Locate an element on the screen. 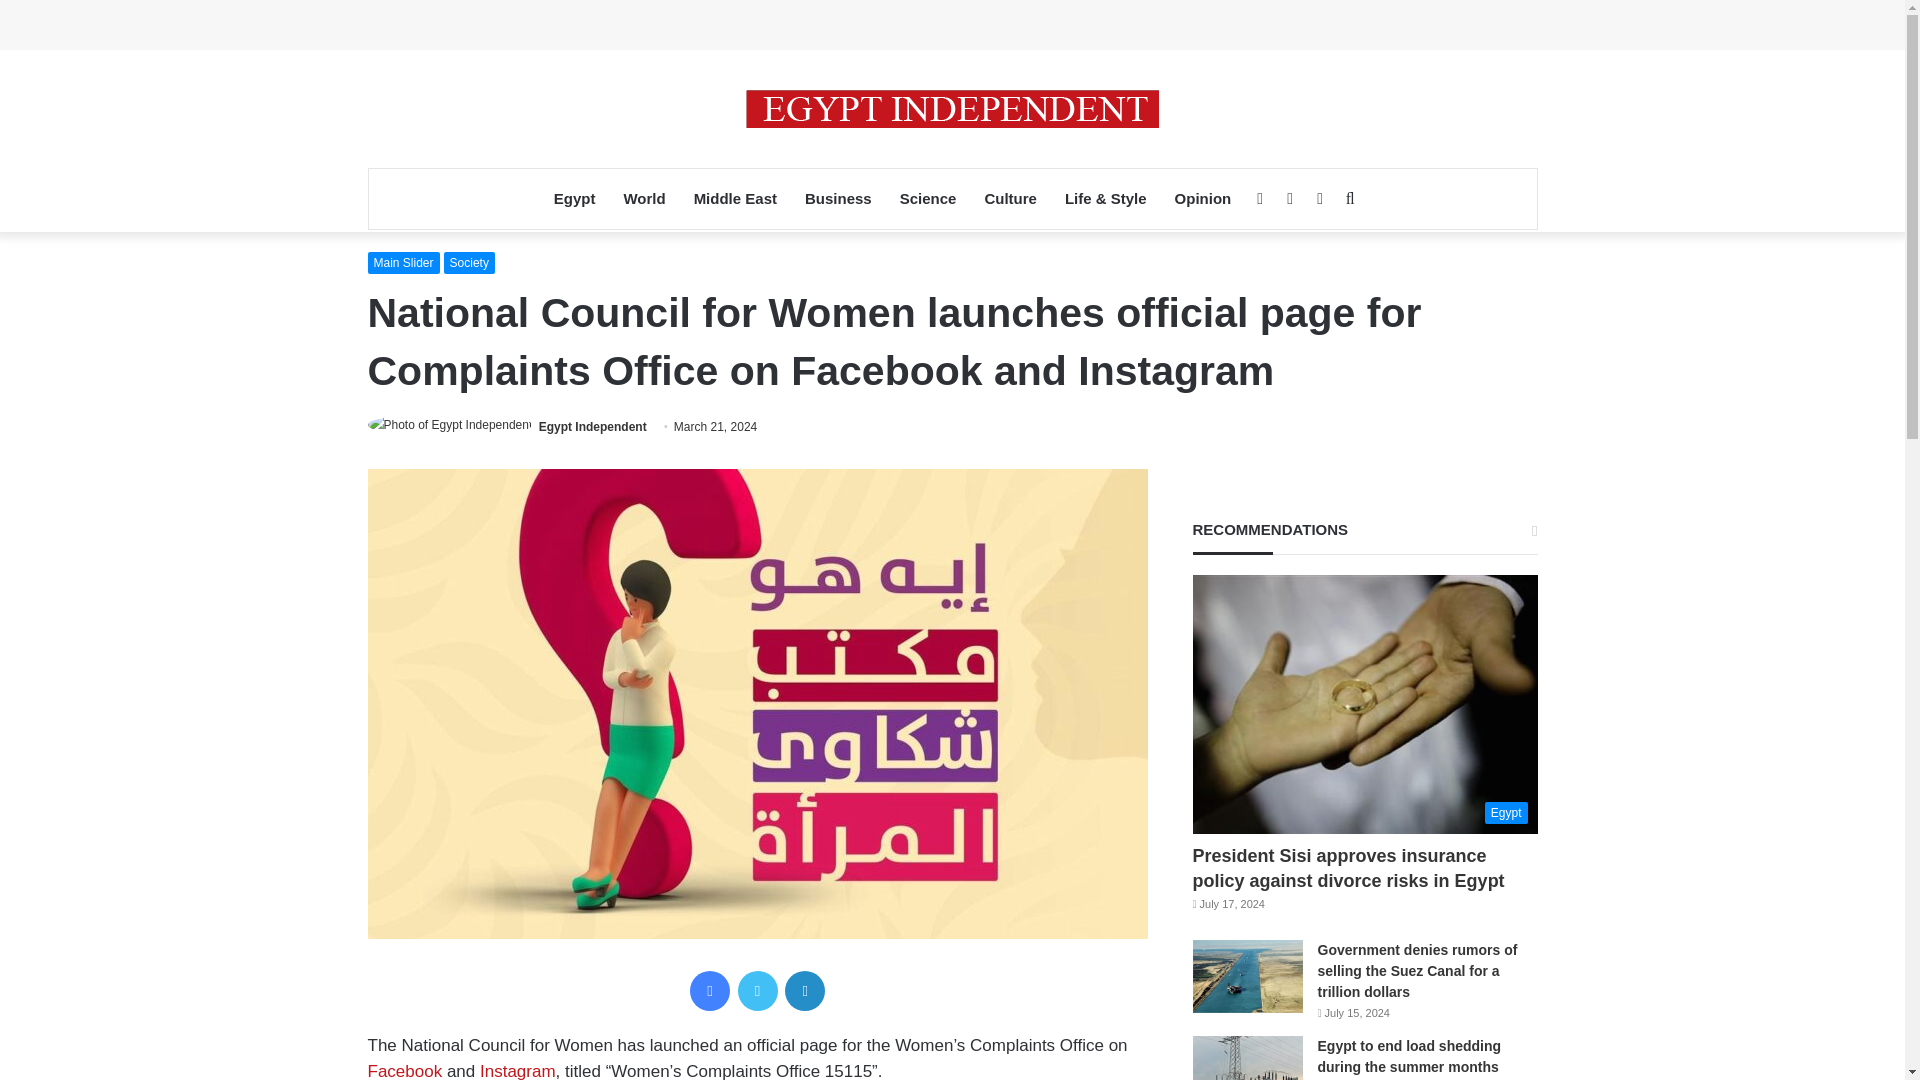 The height and width of the screenshot is (1080, 1920). Egypt is located at coordinates (574, 198).